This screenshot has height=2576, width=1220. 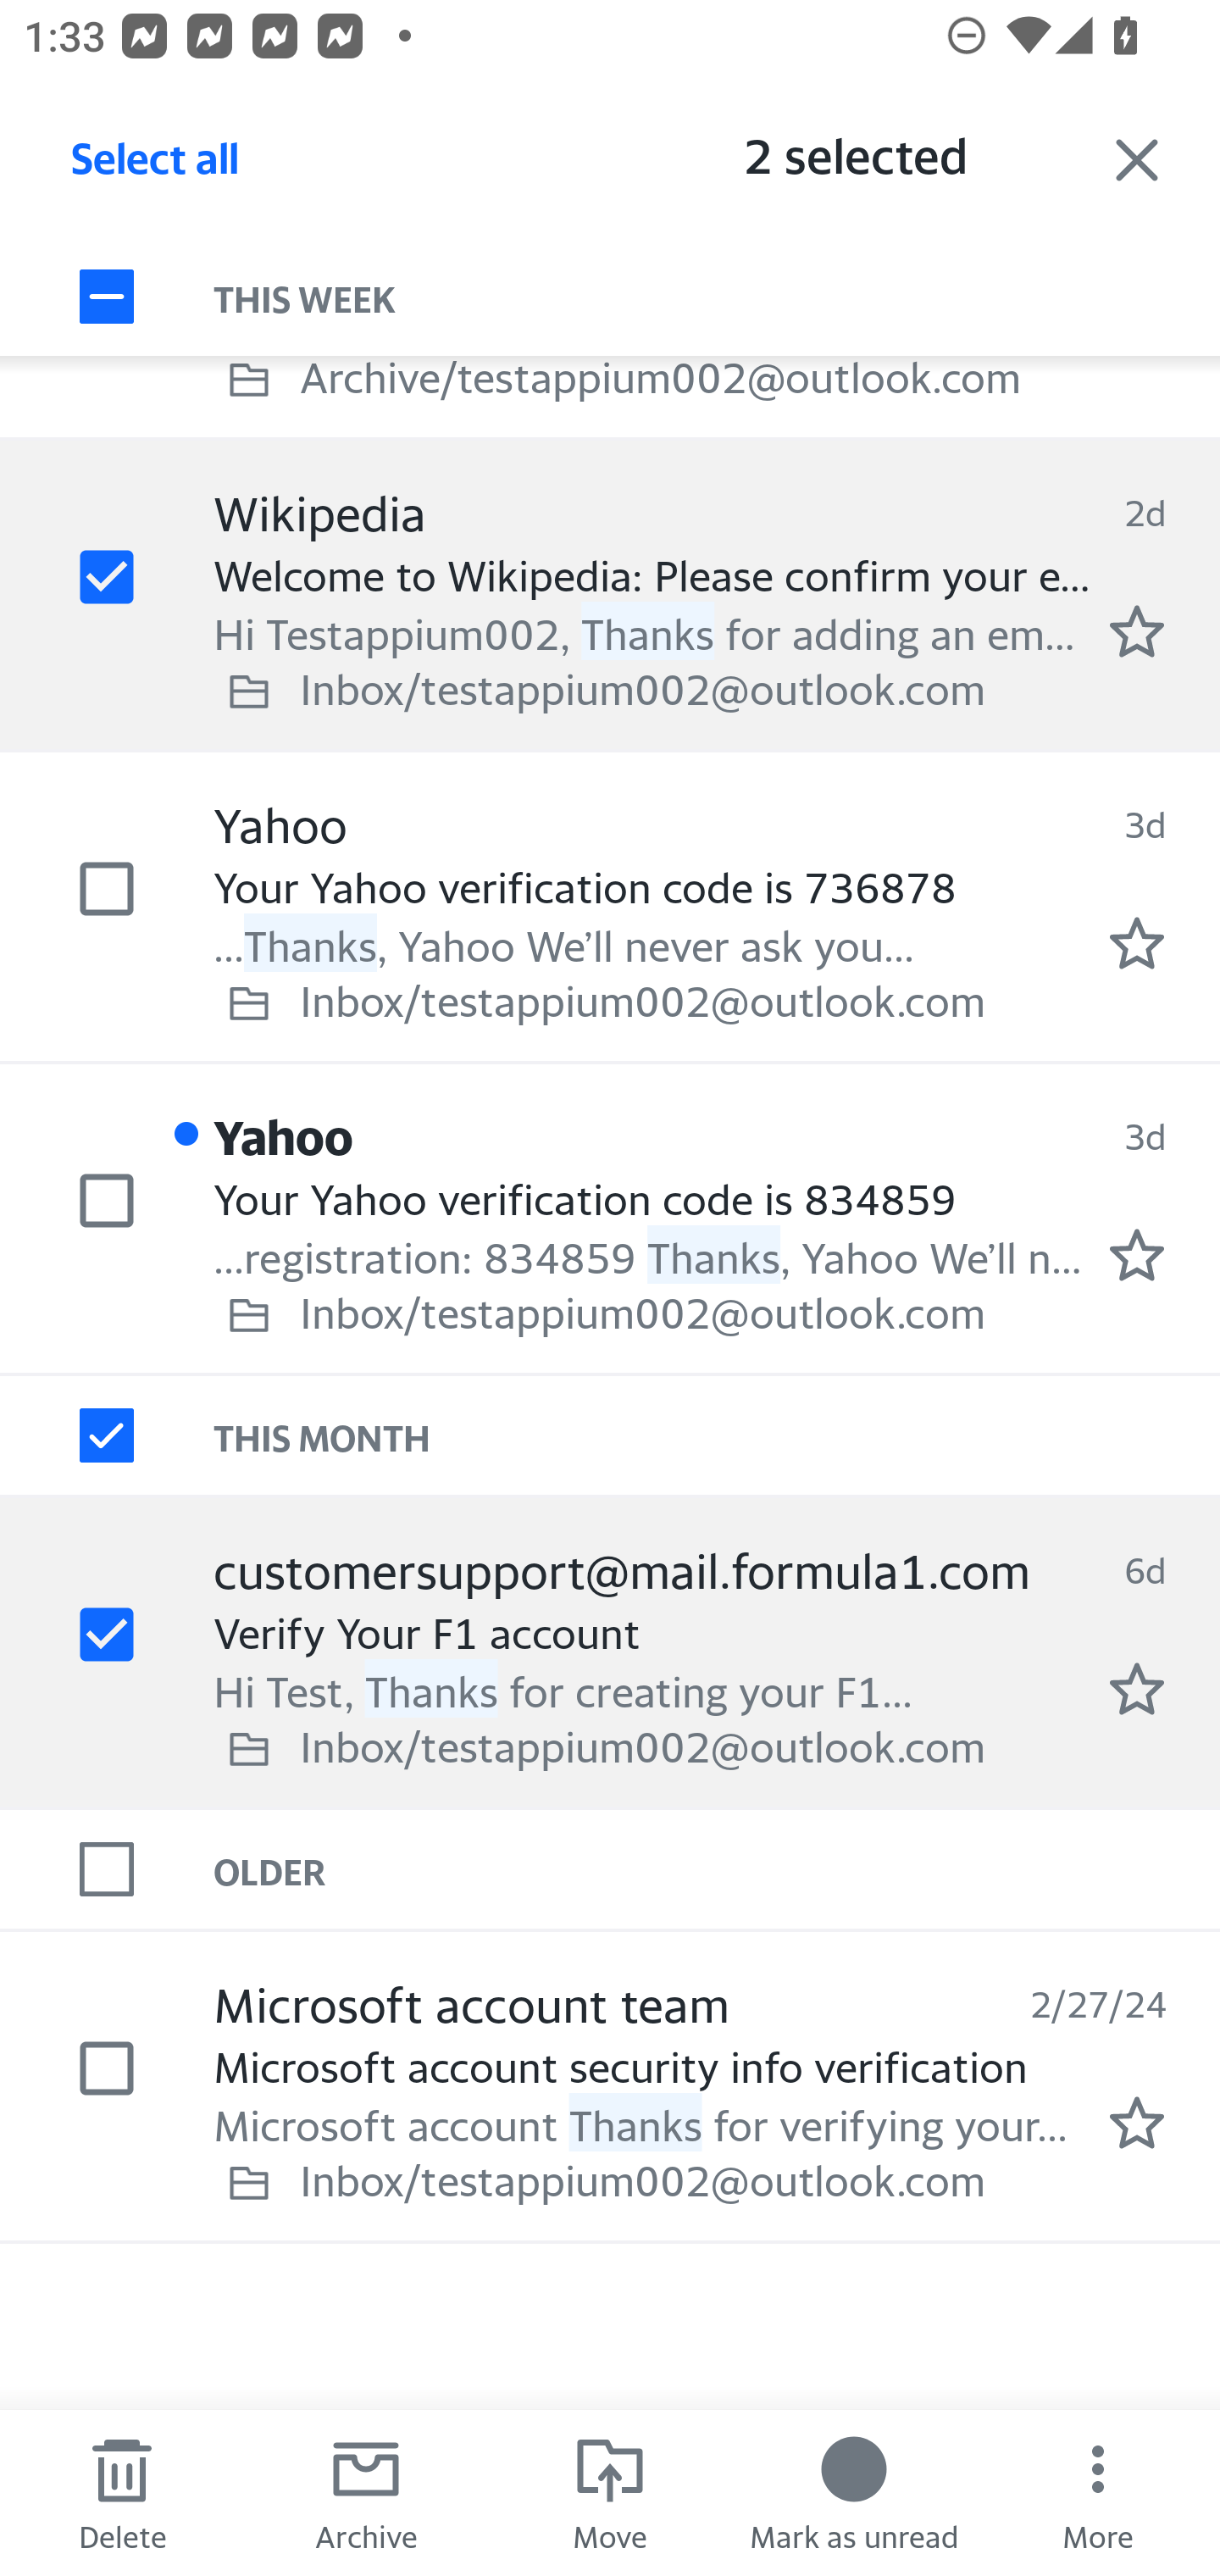 What do you see at coordinates (854, 2493) in the screenshot?
I see `Mark as unread` at bounding box center [854, 2493].